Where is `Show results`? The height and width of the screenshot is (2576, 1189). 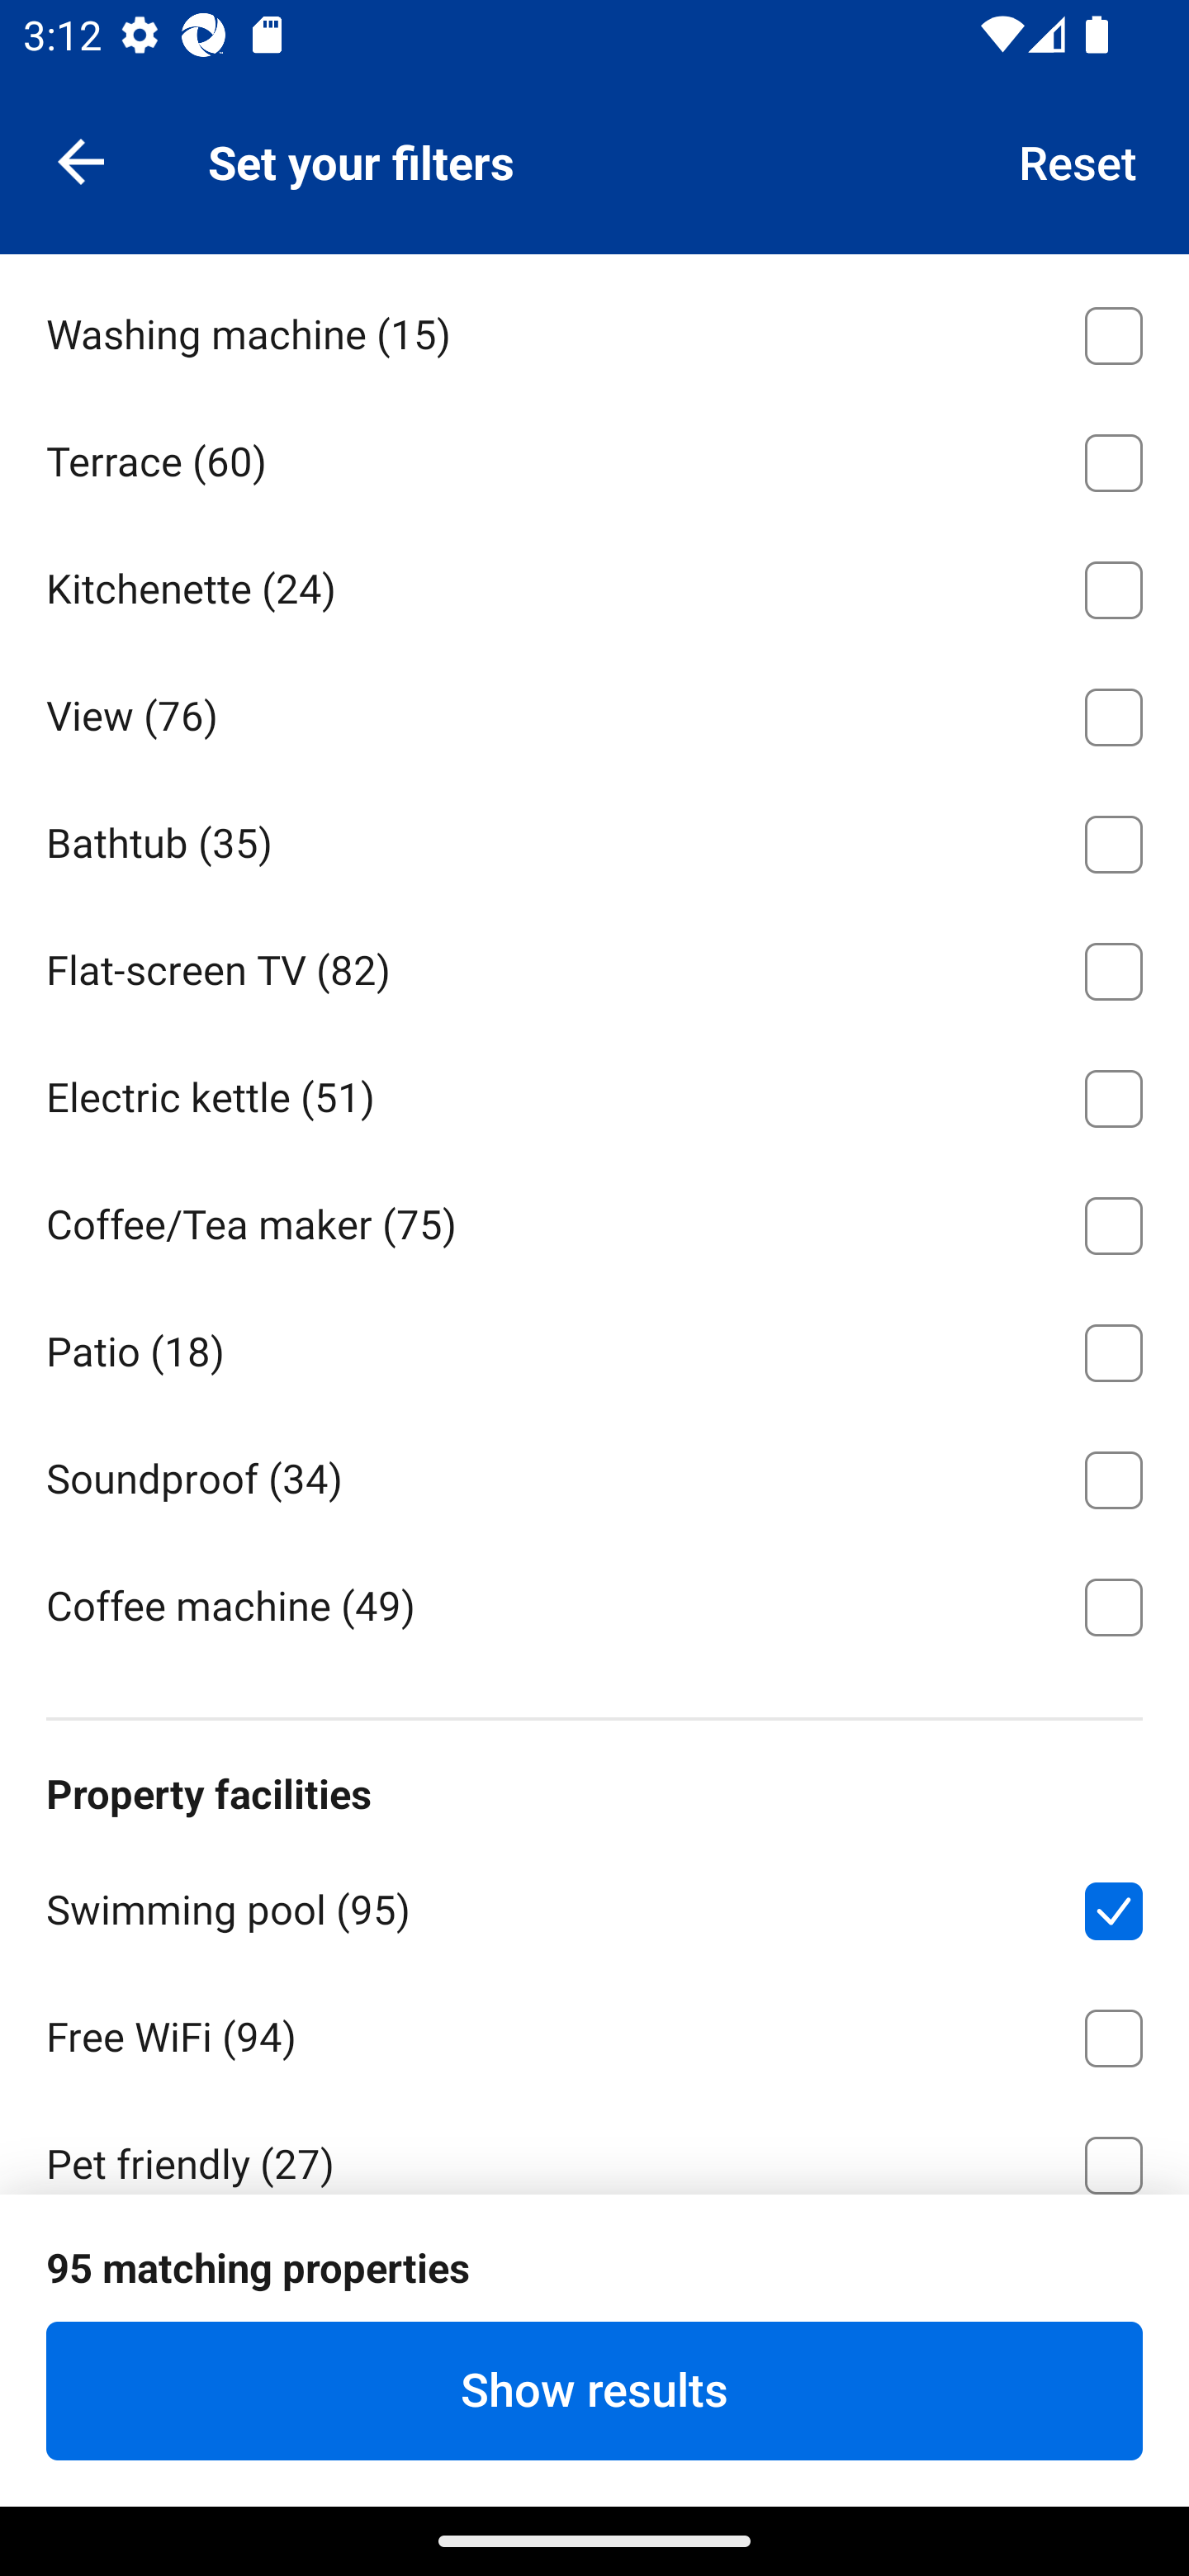 Show results is located at coordinates (594, 2390).